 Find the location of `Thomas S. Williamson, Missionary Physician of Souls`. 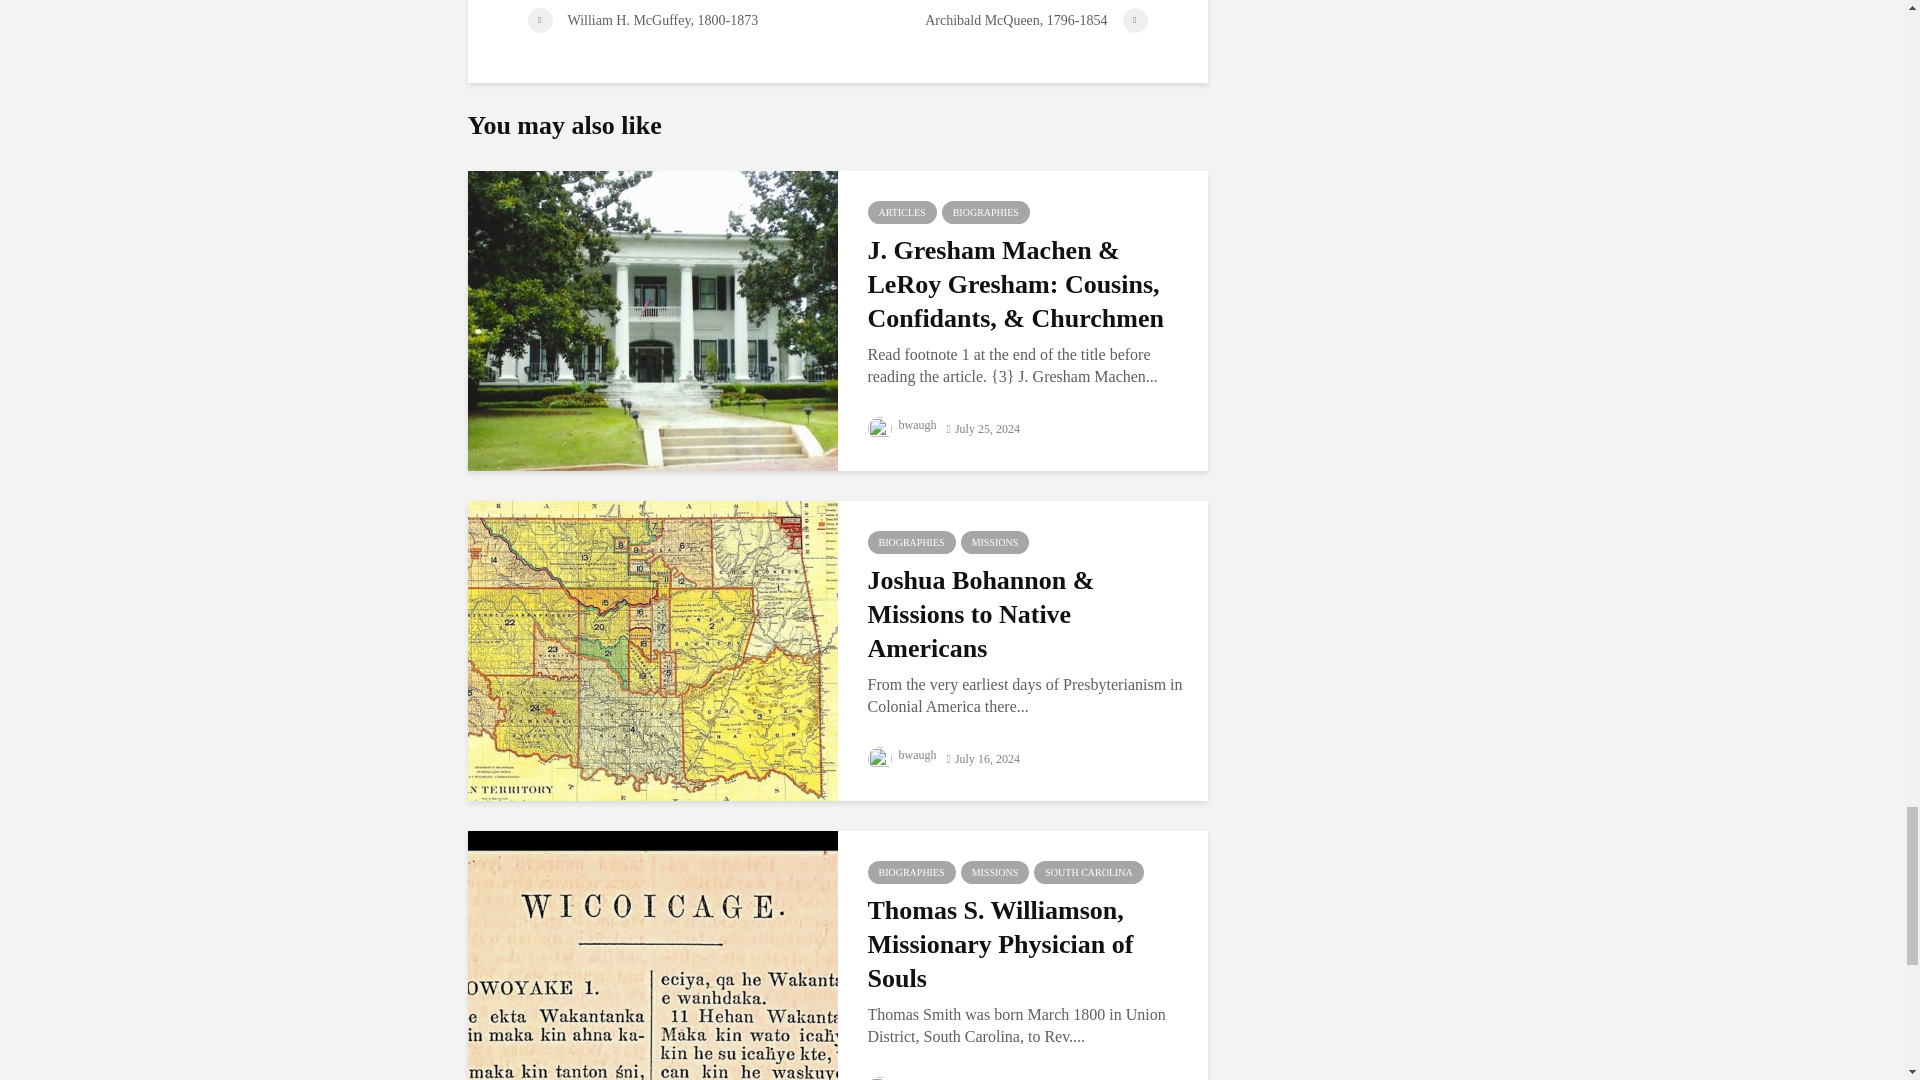

Thomas S. Williamson, Missionary Physician of Souls is located at coordinates (652, 979).